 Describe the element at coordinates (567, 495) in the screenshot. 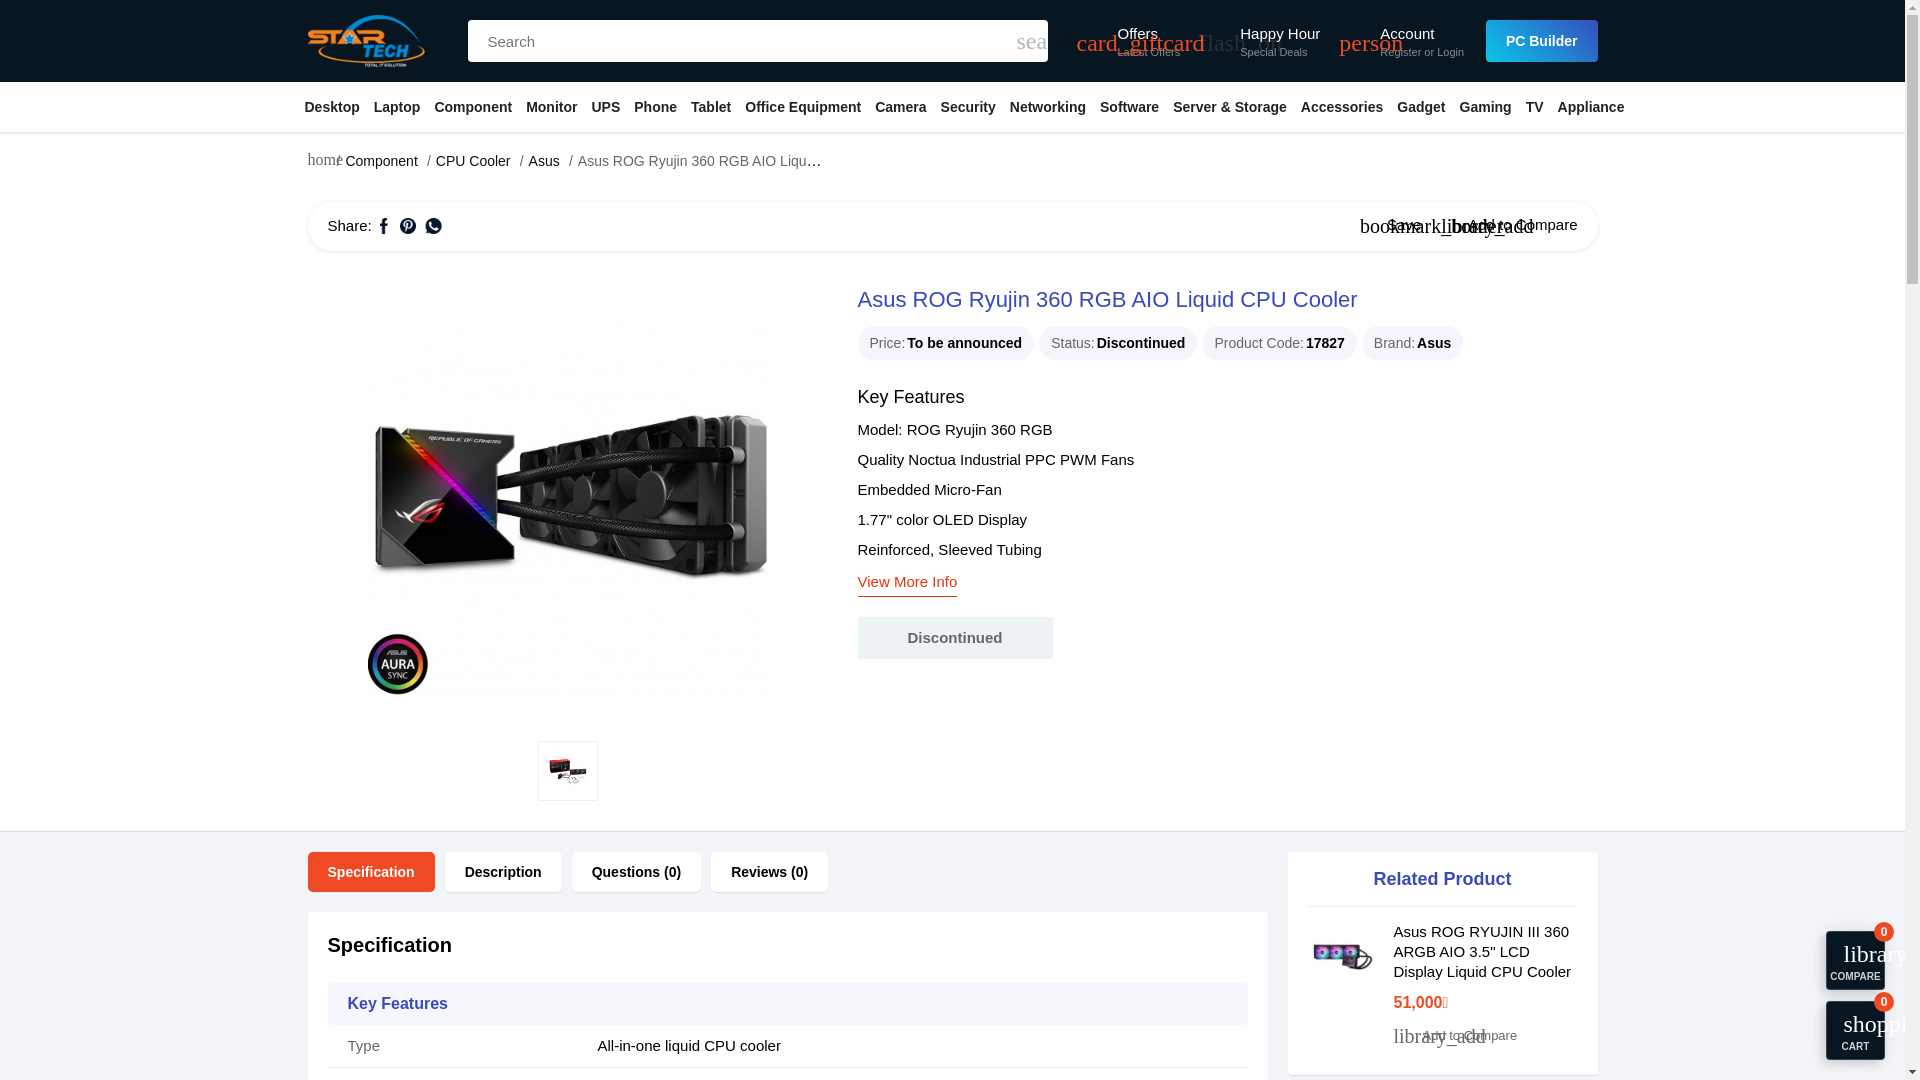

I see `Asus ROG Ryujin 360 RGB AIO Liquid CPU Cooler` at that location.